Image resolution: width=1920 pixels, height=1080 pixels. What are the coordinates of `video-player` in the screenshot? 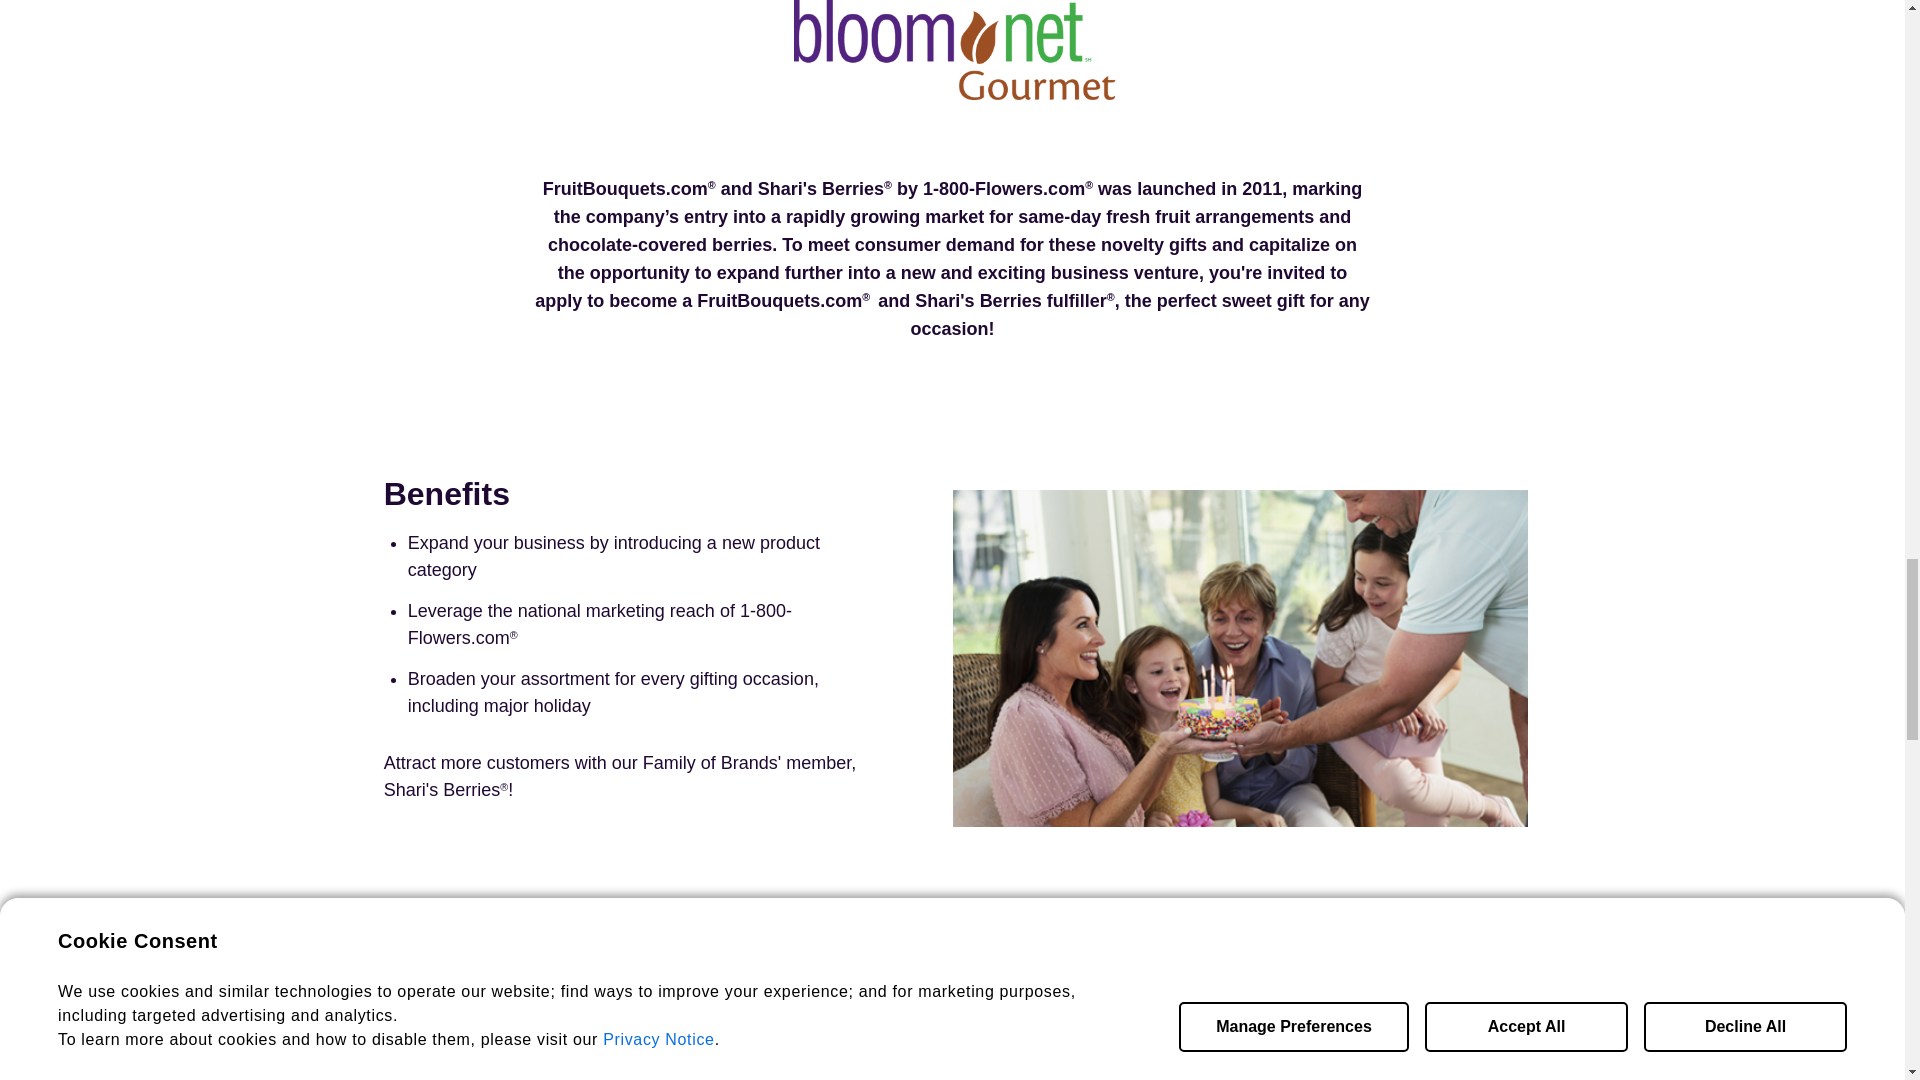 It's located at (658, 1022).